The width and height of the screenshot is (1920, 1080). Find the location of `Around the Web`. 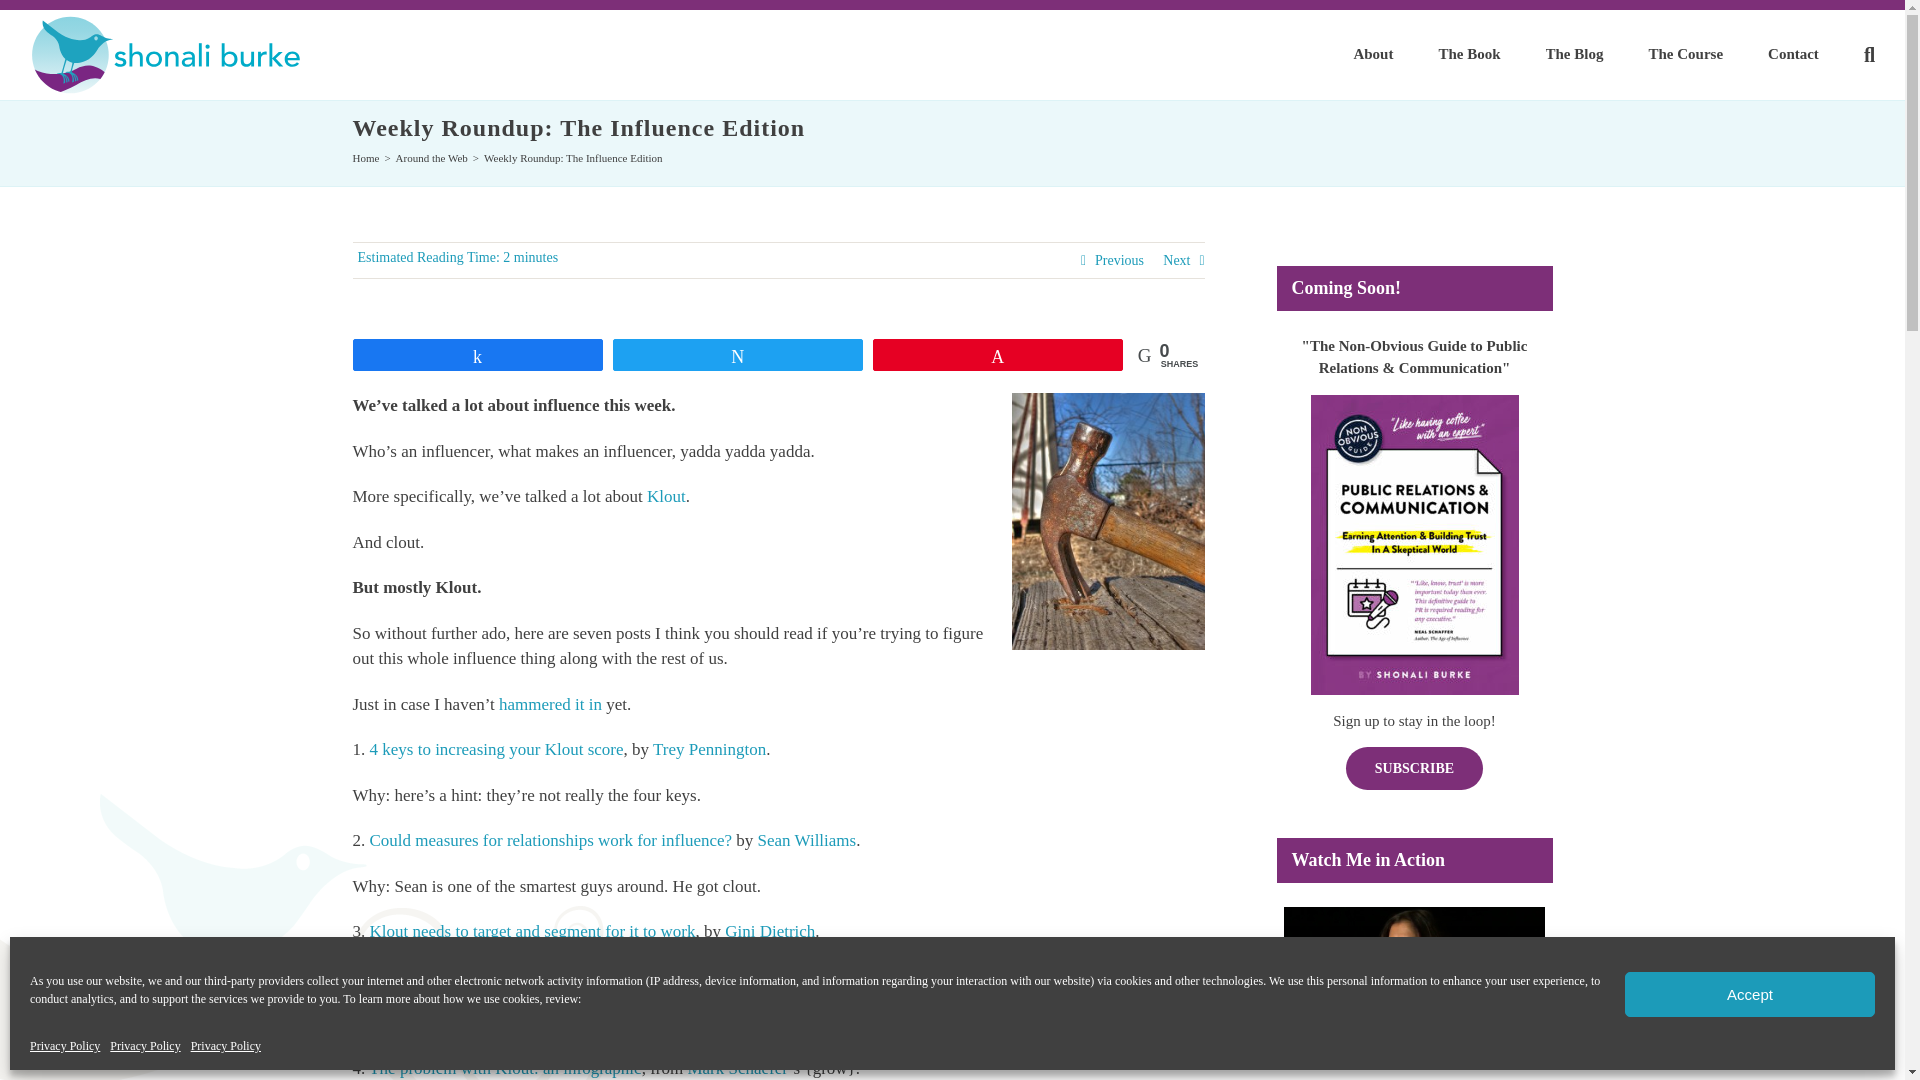

Around the Web is located at coordinates (432, 158).